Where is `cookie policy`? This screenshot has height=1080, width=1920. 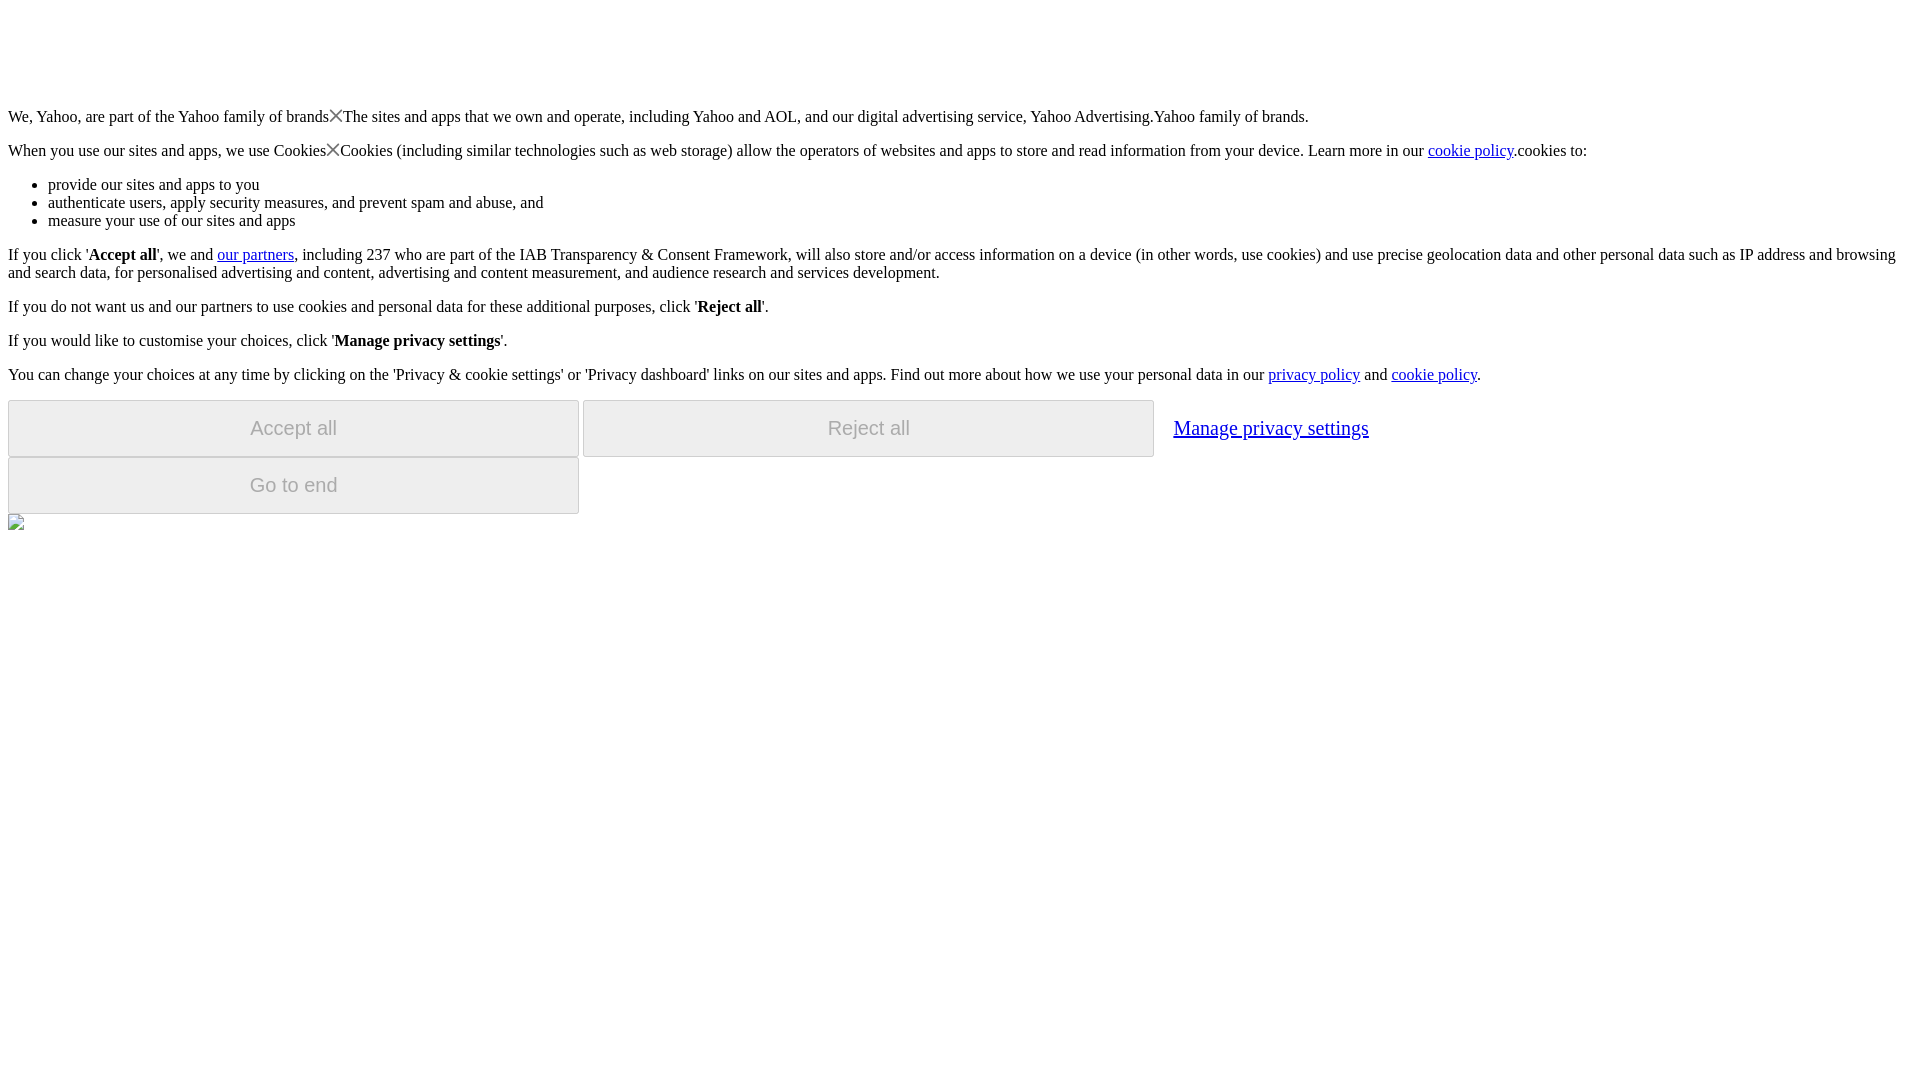
cookie policy is located at coordinates (1433, 374).